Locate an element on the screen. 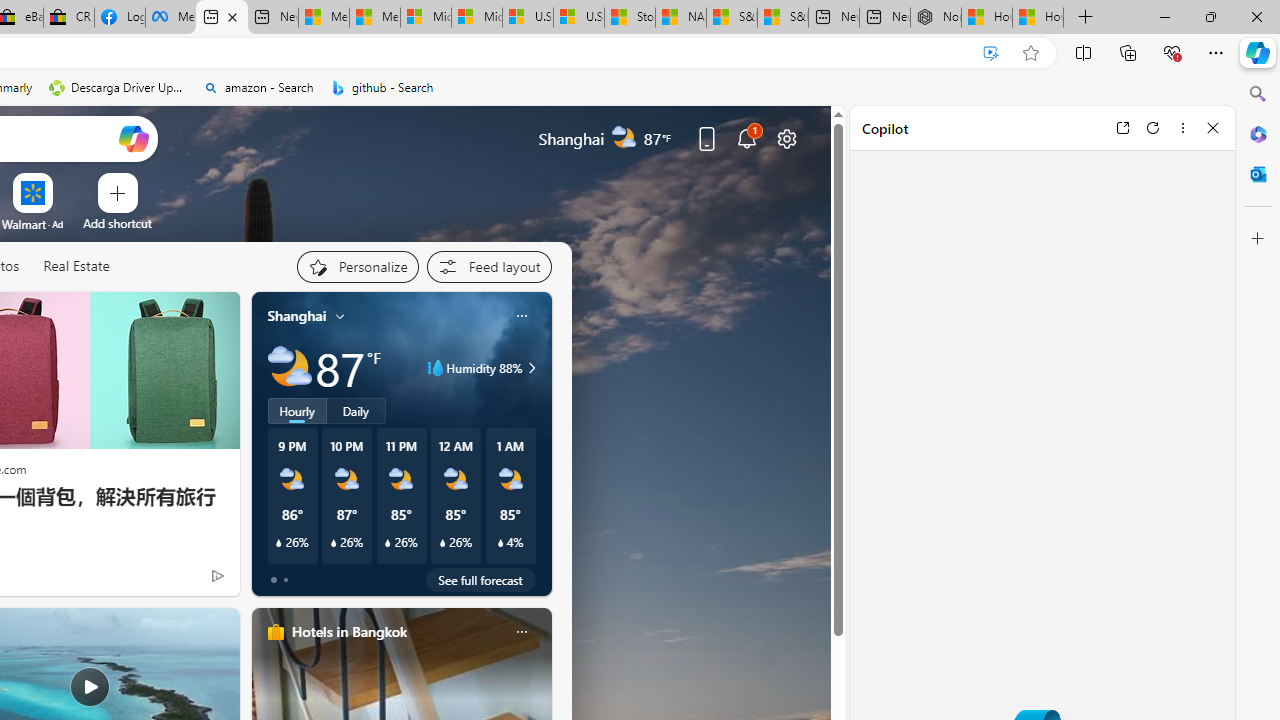 The height and width of the screenshot is (720, 1280). Daily is located at coordinates (356, 411).